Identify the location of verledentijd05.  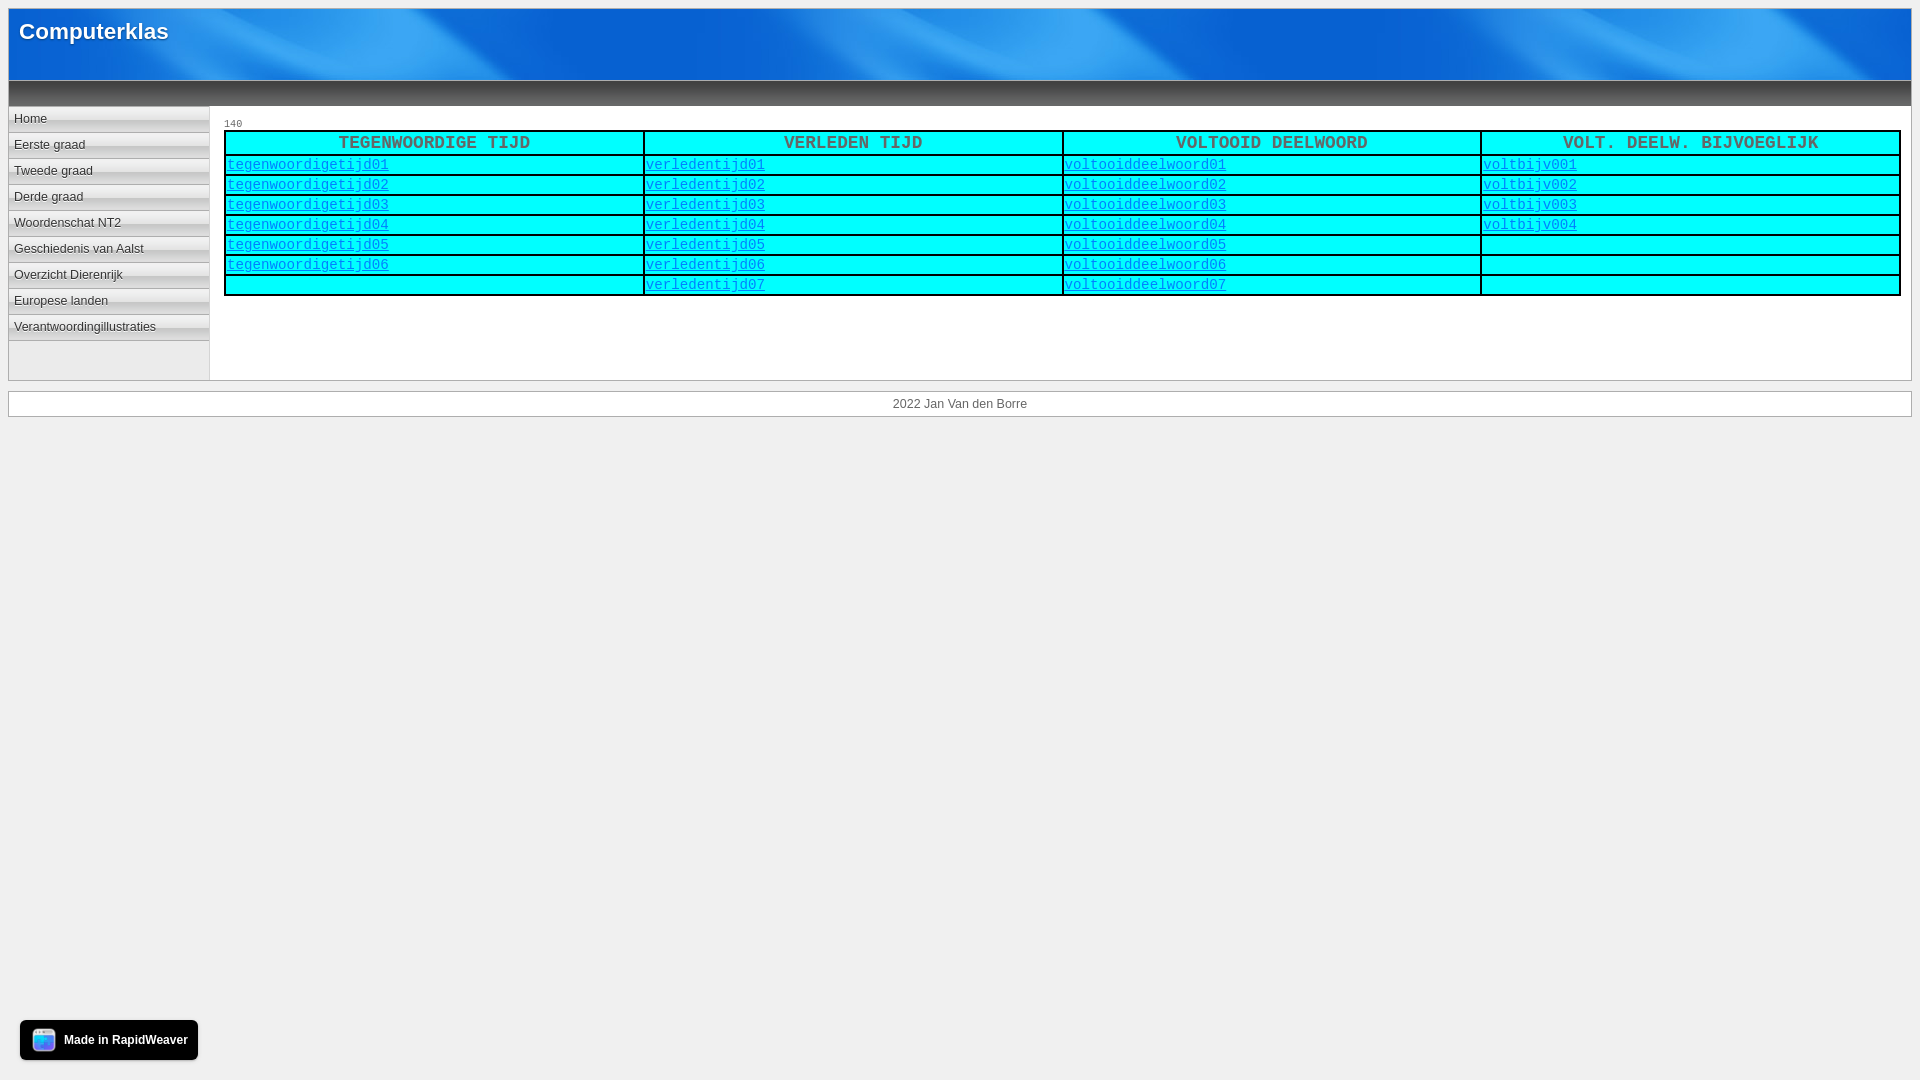
(706, 245).